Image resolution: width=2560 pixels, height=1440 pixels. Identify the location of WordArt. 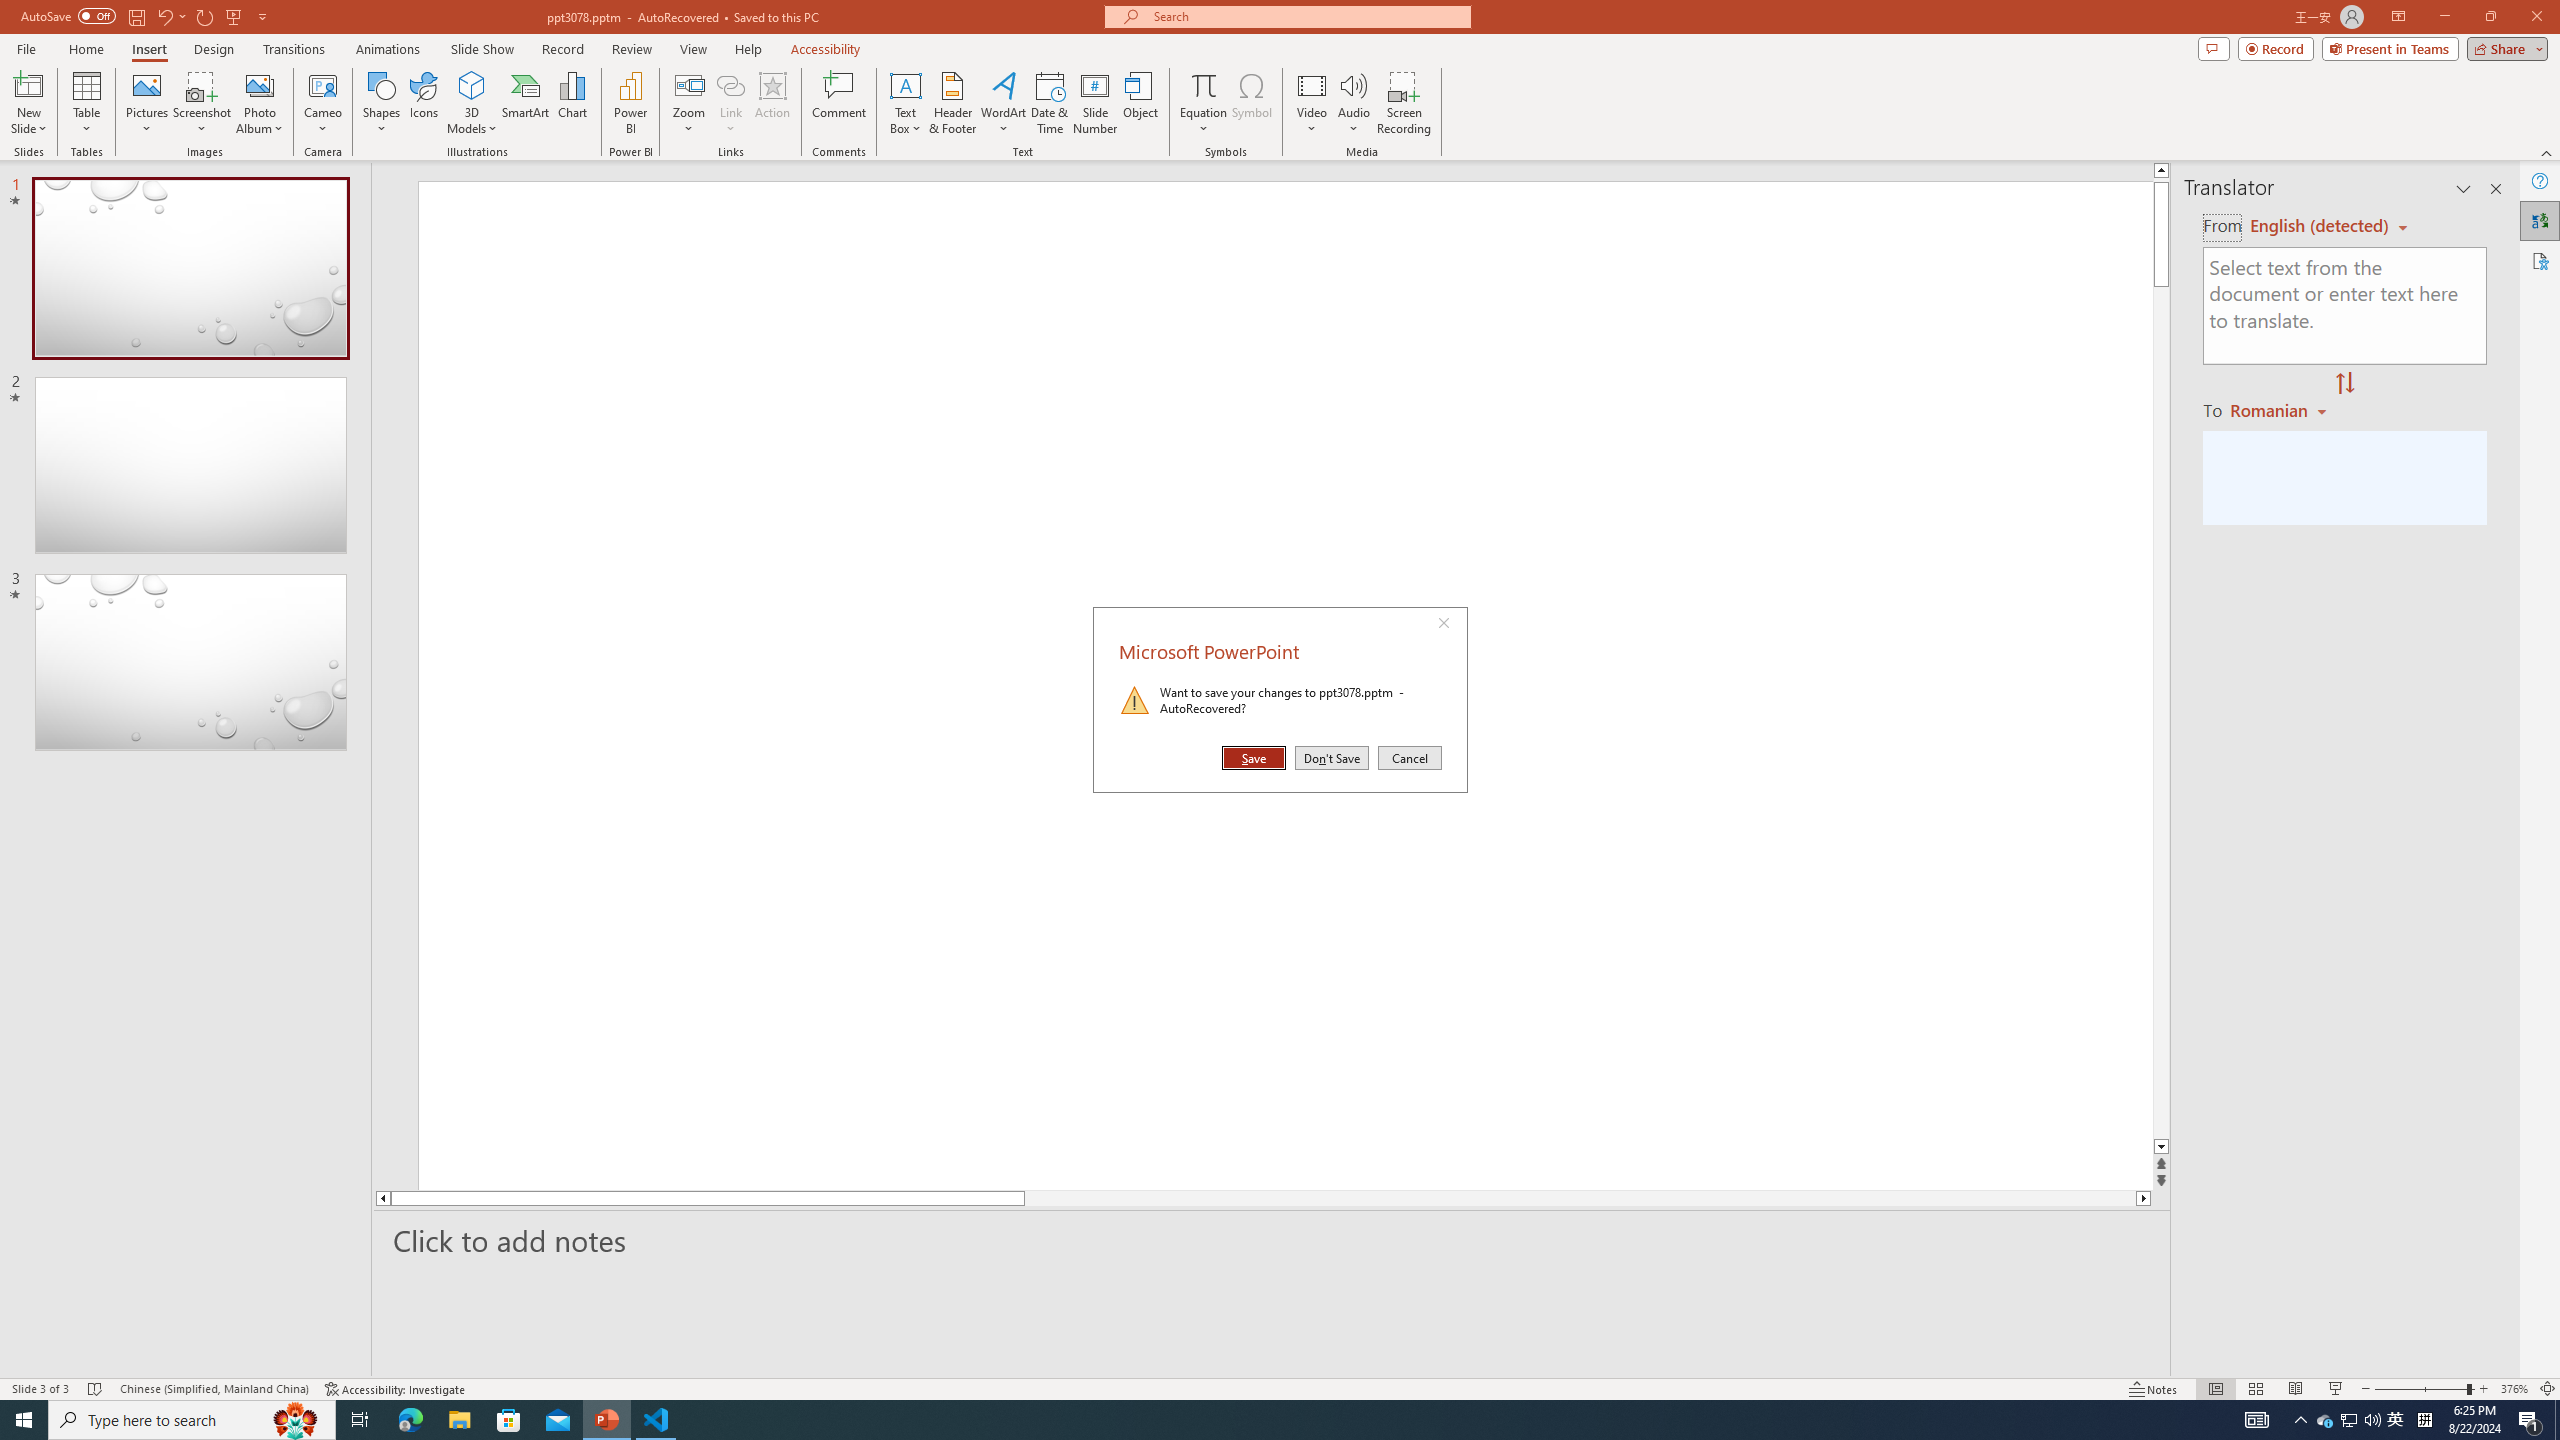
(1003, 103).